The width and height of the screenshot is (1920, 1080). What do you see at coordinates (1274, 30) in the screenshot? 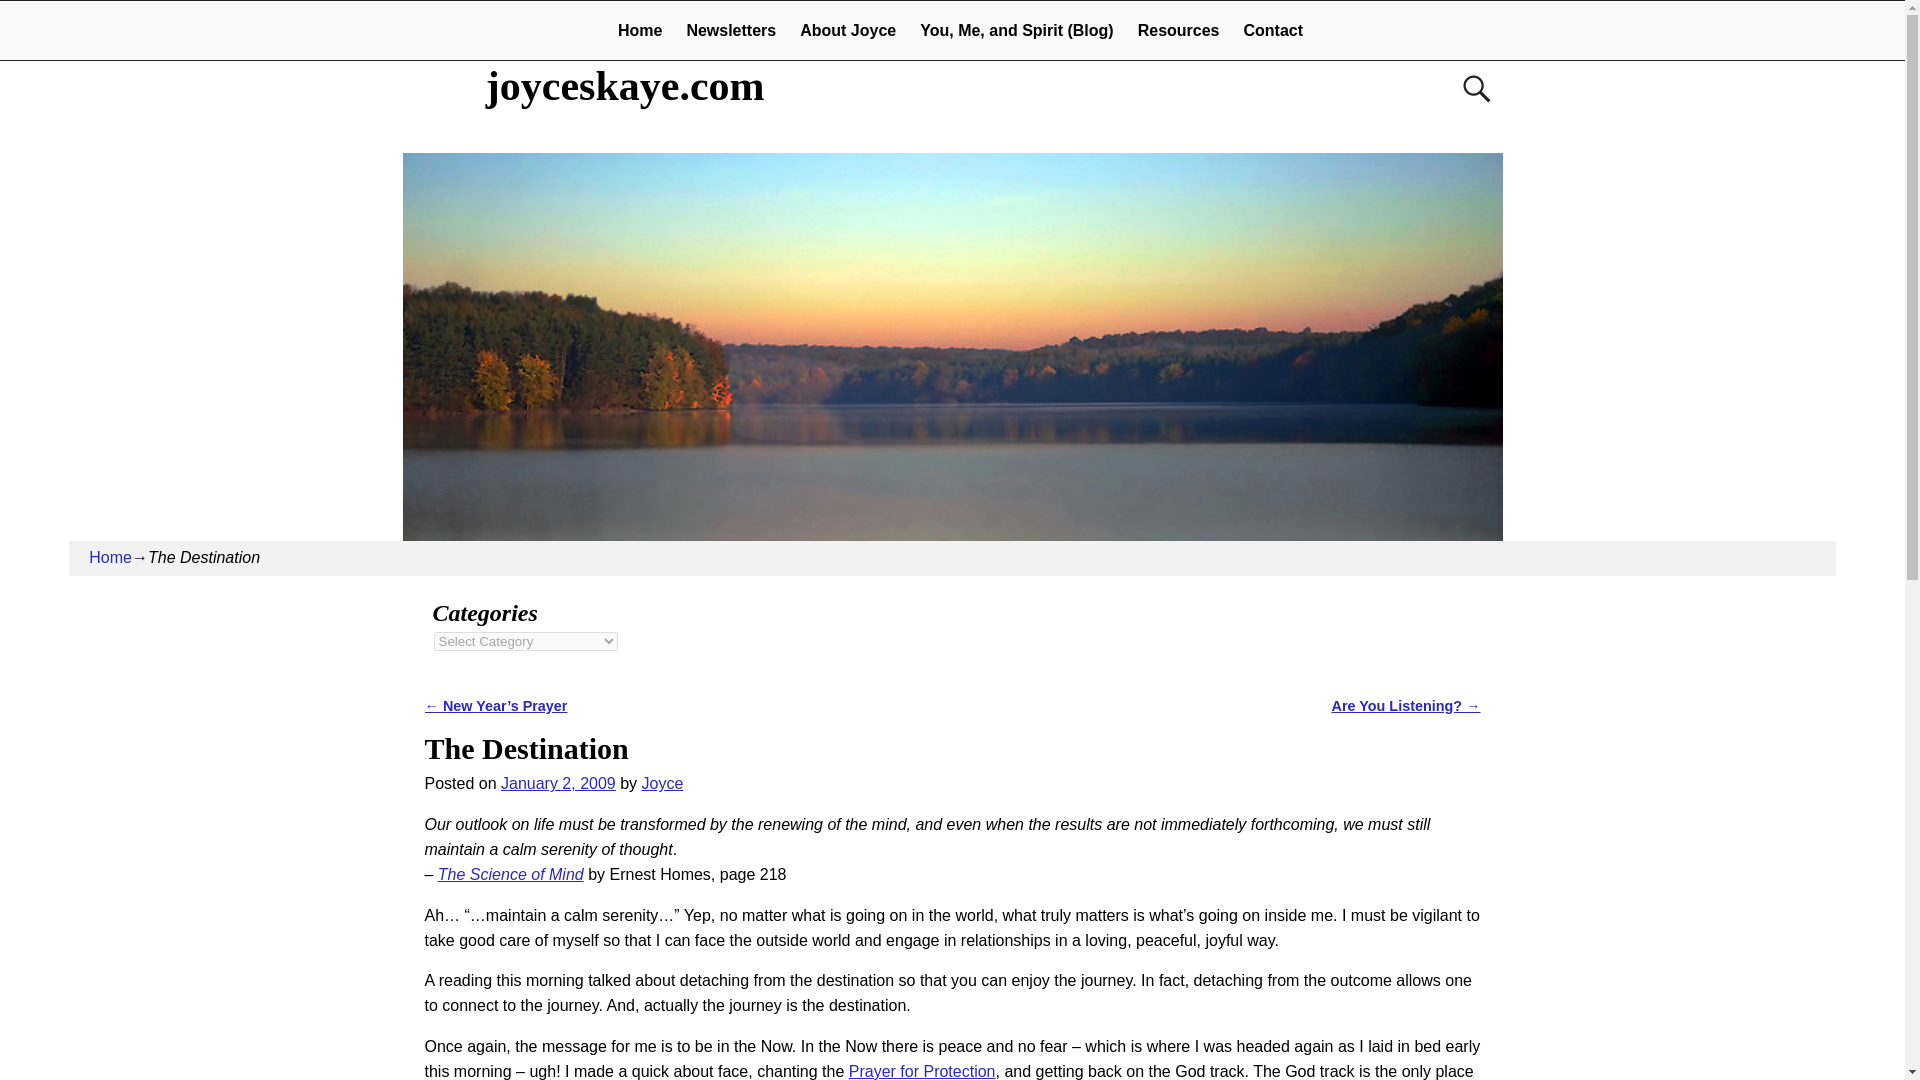
I see `Contact` at bounding box center [1274, 30].